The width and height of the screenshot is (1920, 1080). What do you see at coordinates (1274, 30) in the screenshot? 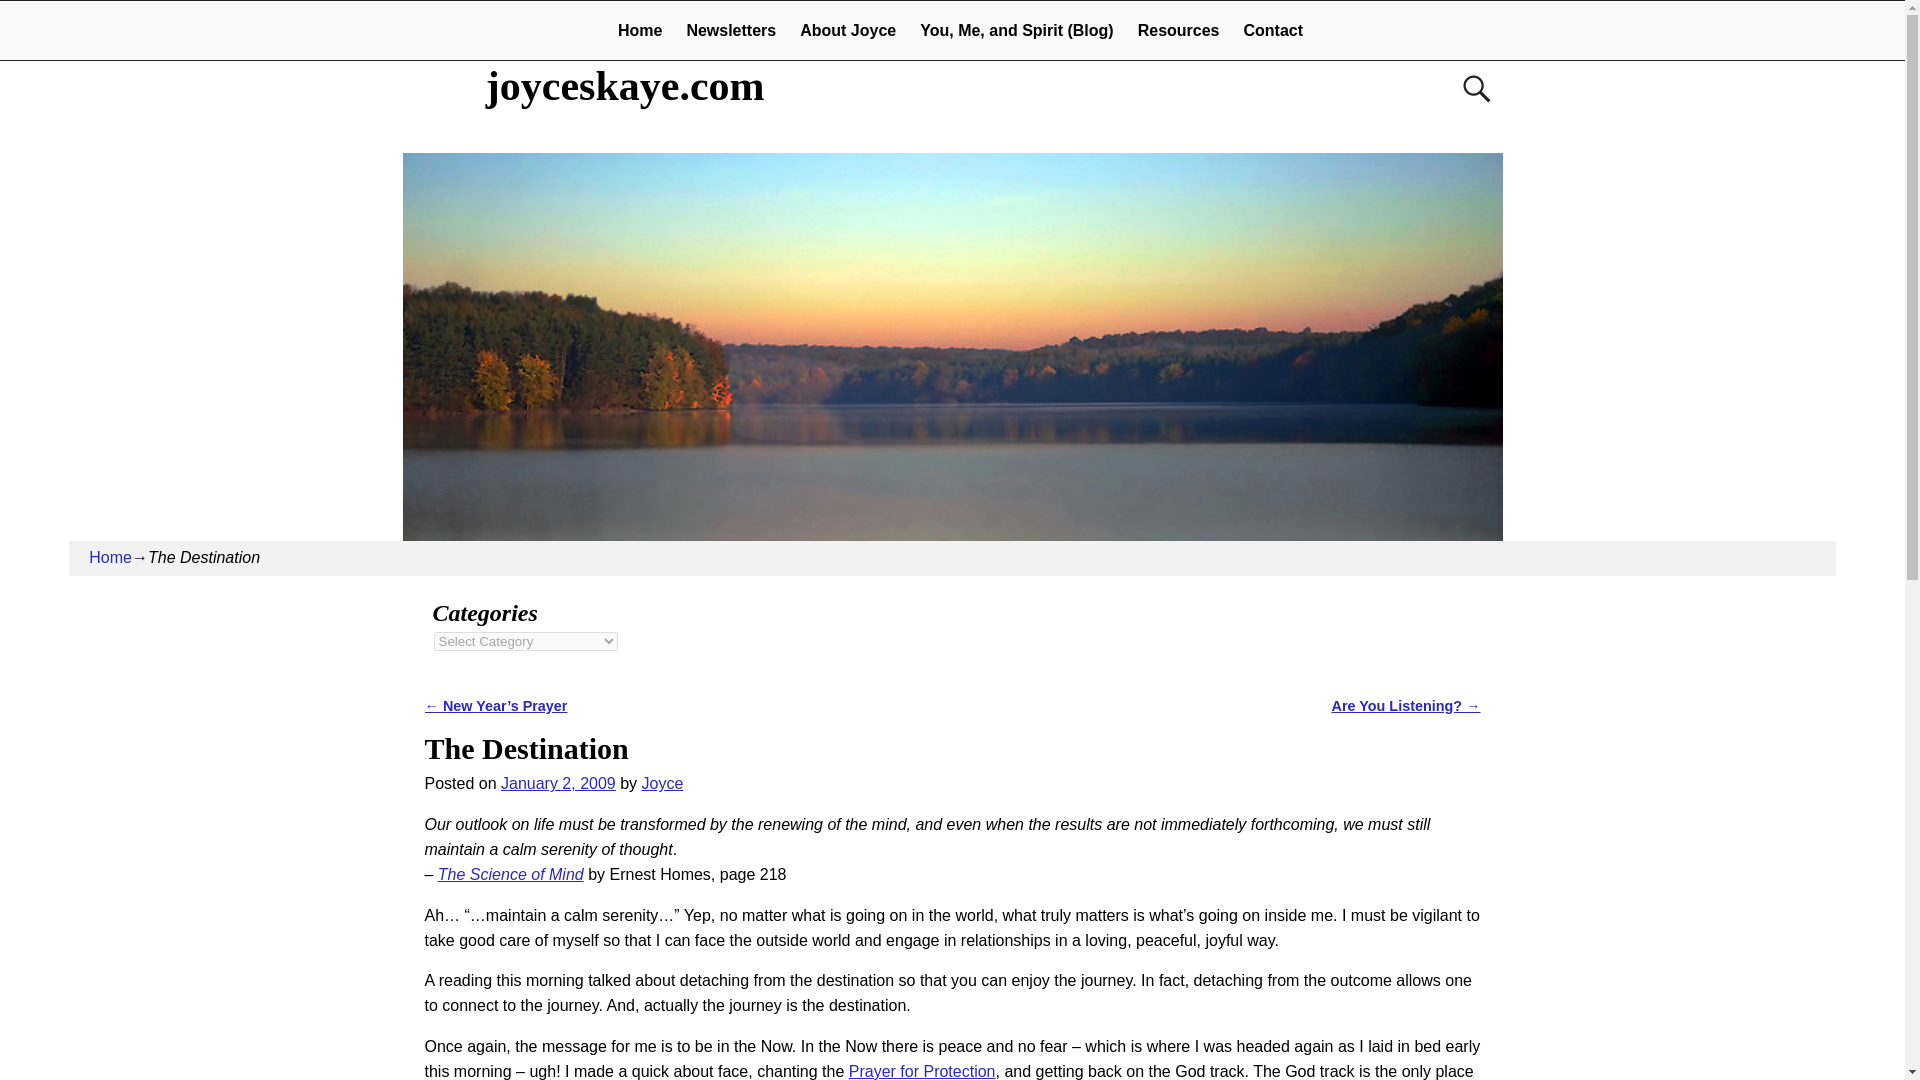
I see `Contact` at bounding box center [1274, 30].